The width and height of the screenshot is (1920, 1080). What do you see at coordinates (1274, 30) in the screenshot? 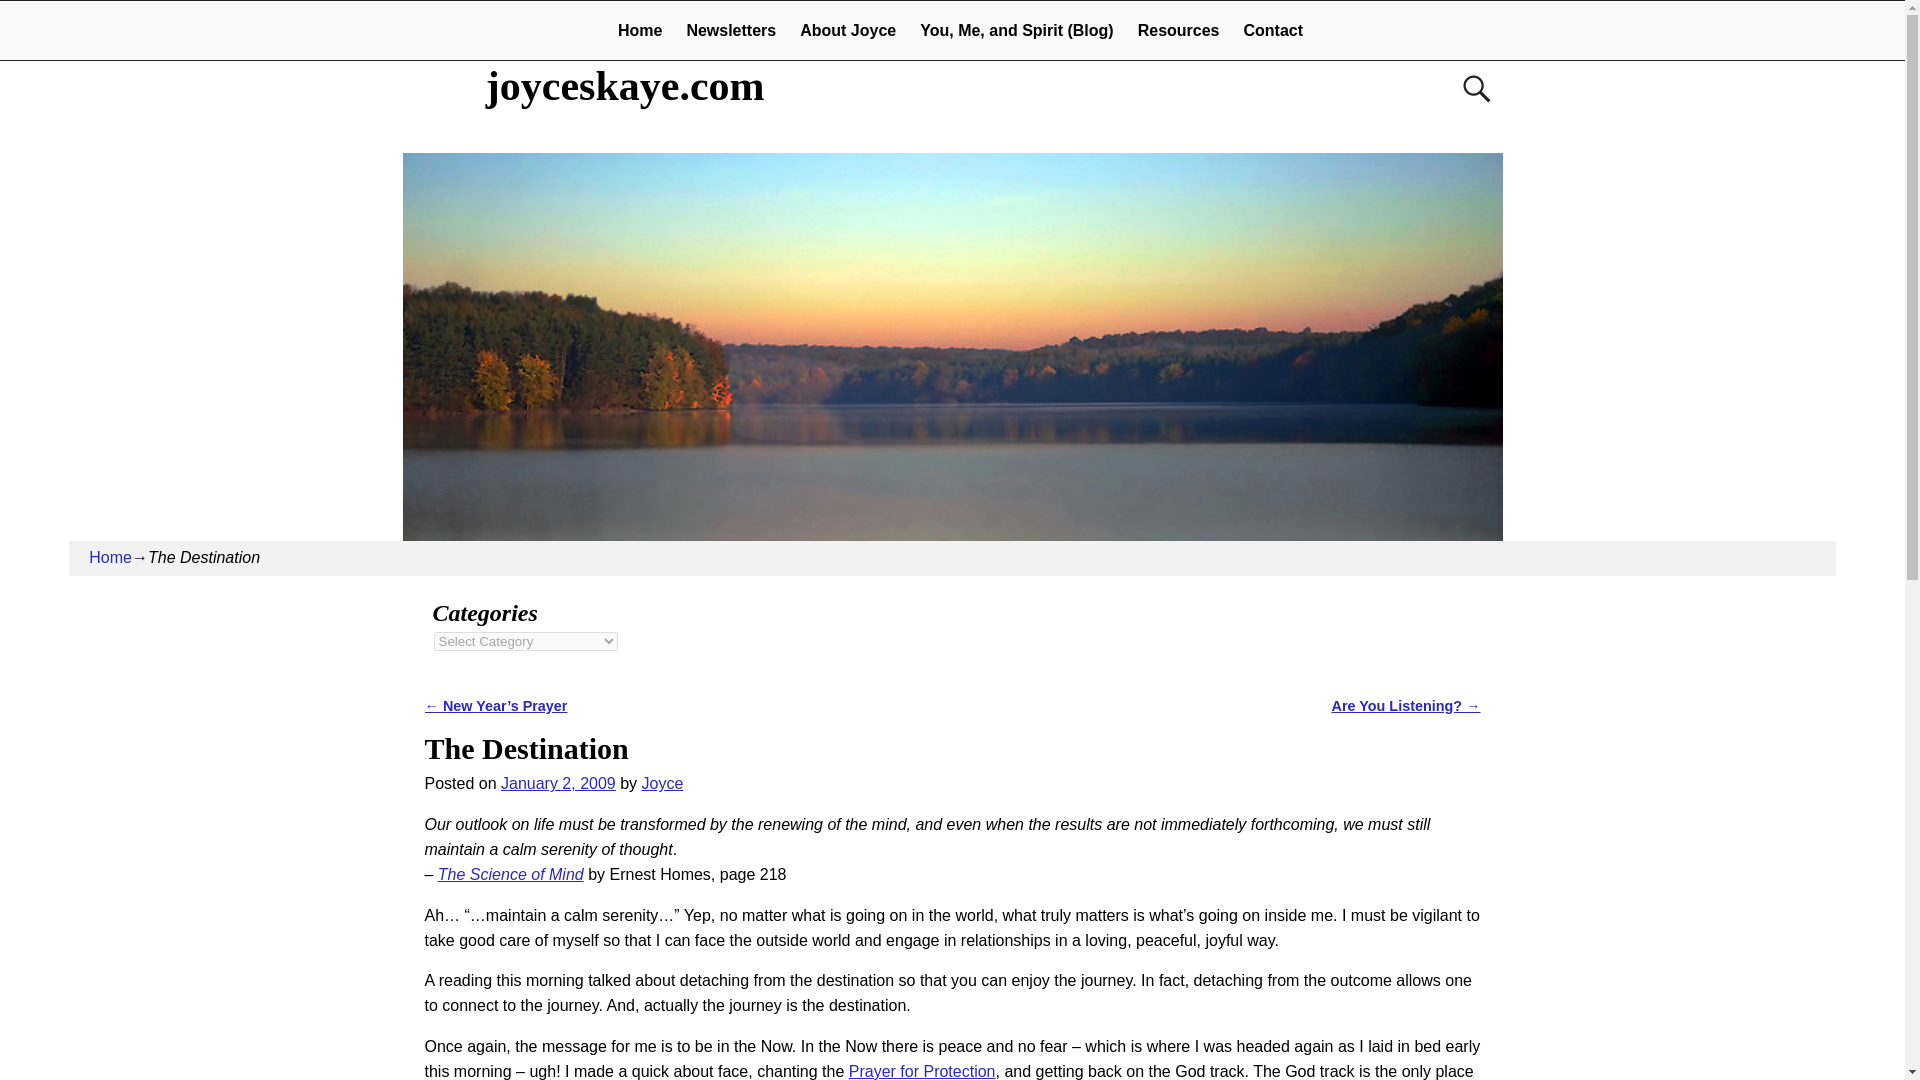
I see `Contact` at bounding box center [1274, 30].